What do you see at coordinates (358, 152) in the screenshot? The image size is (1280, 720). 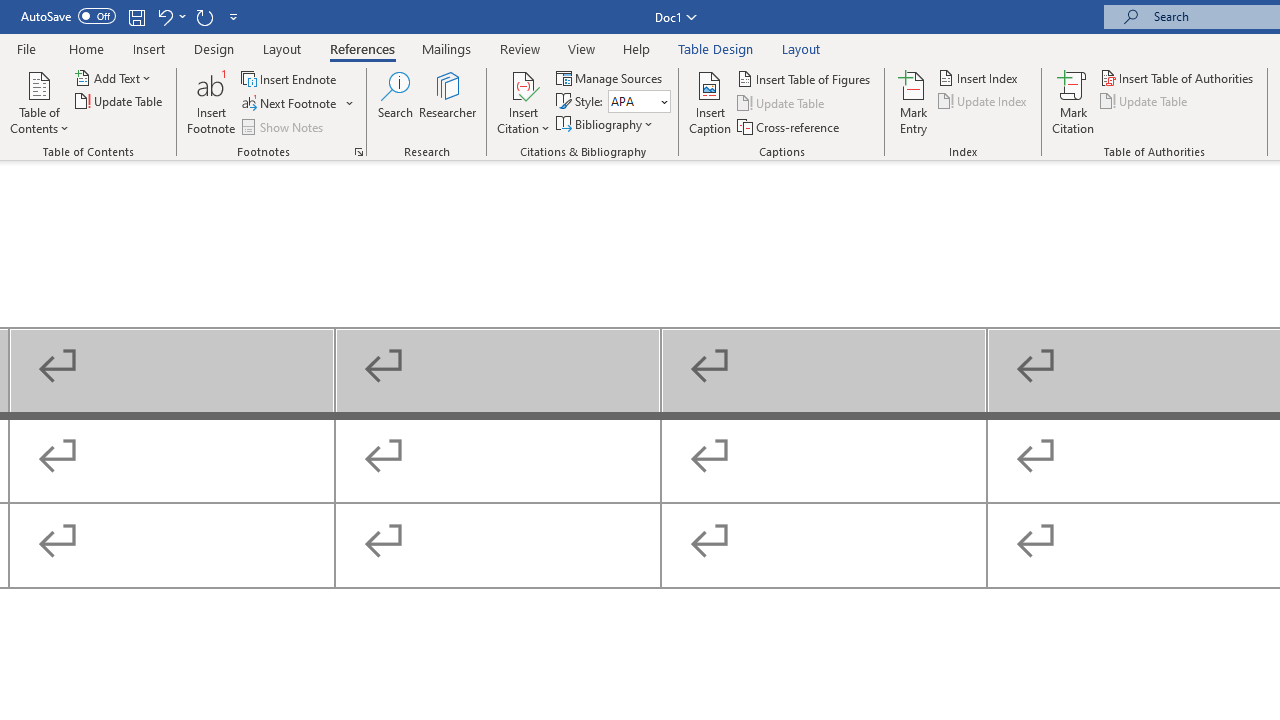 I see `Footnote and Endnote Dialog...` at bounding box center [358, 152].